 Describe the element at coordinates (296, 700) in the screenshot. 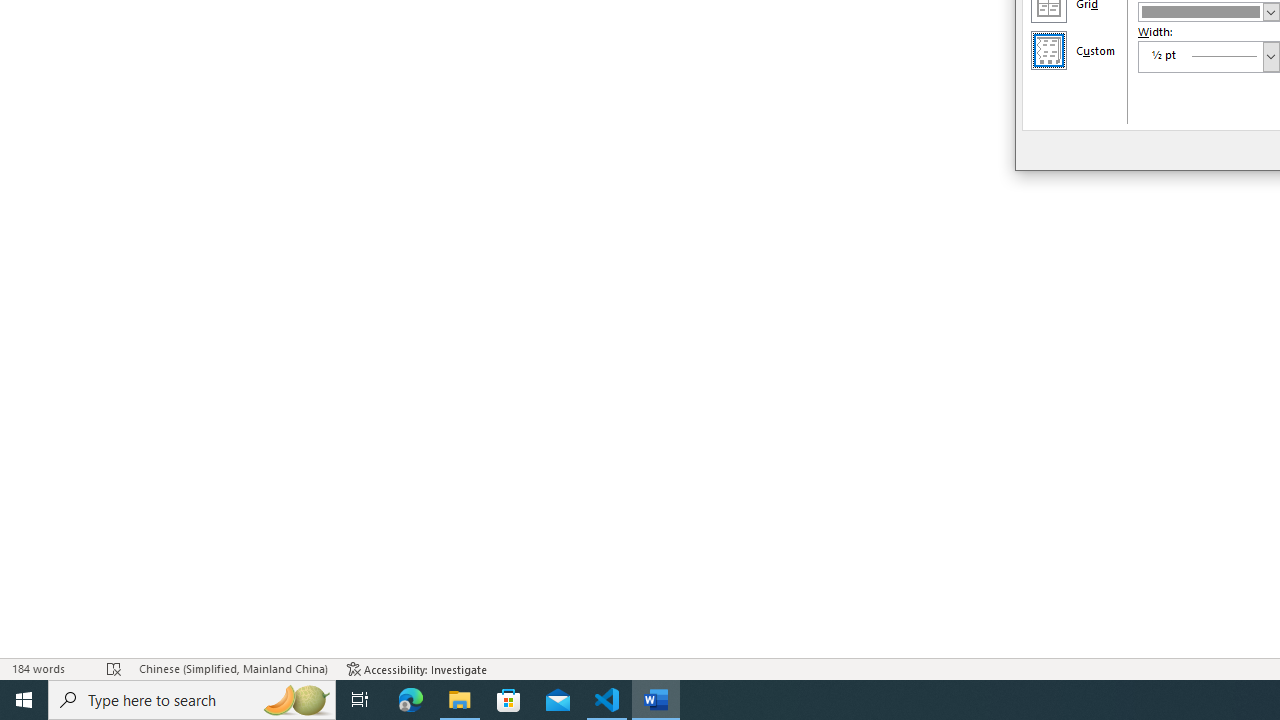

I see `Search highlights icon opens search home window` at that location.